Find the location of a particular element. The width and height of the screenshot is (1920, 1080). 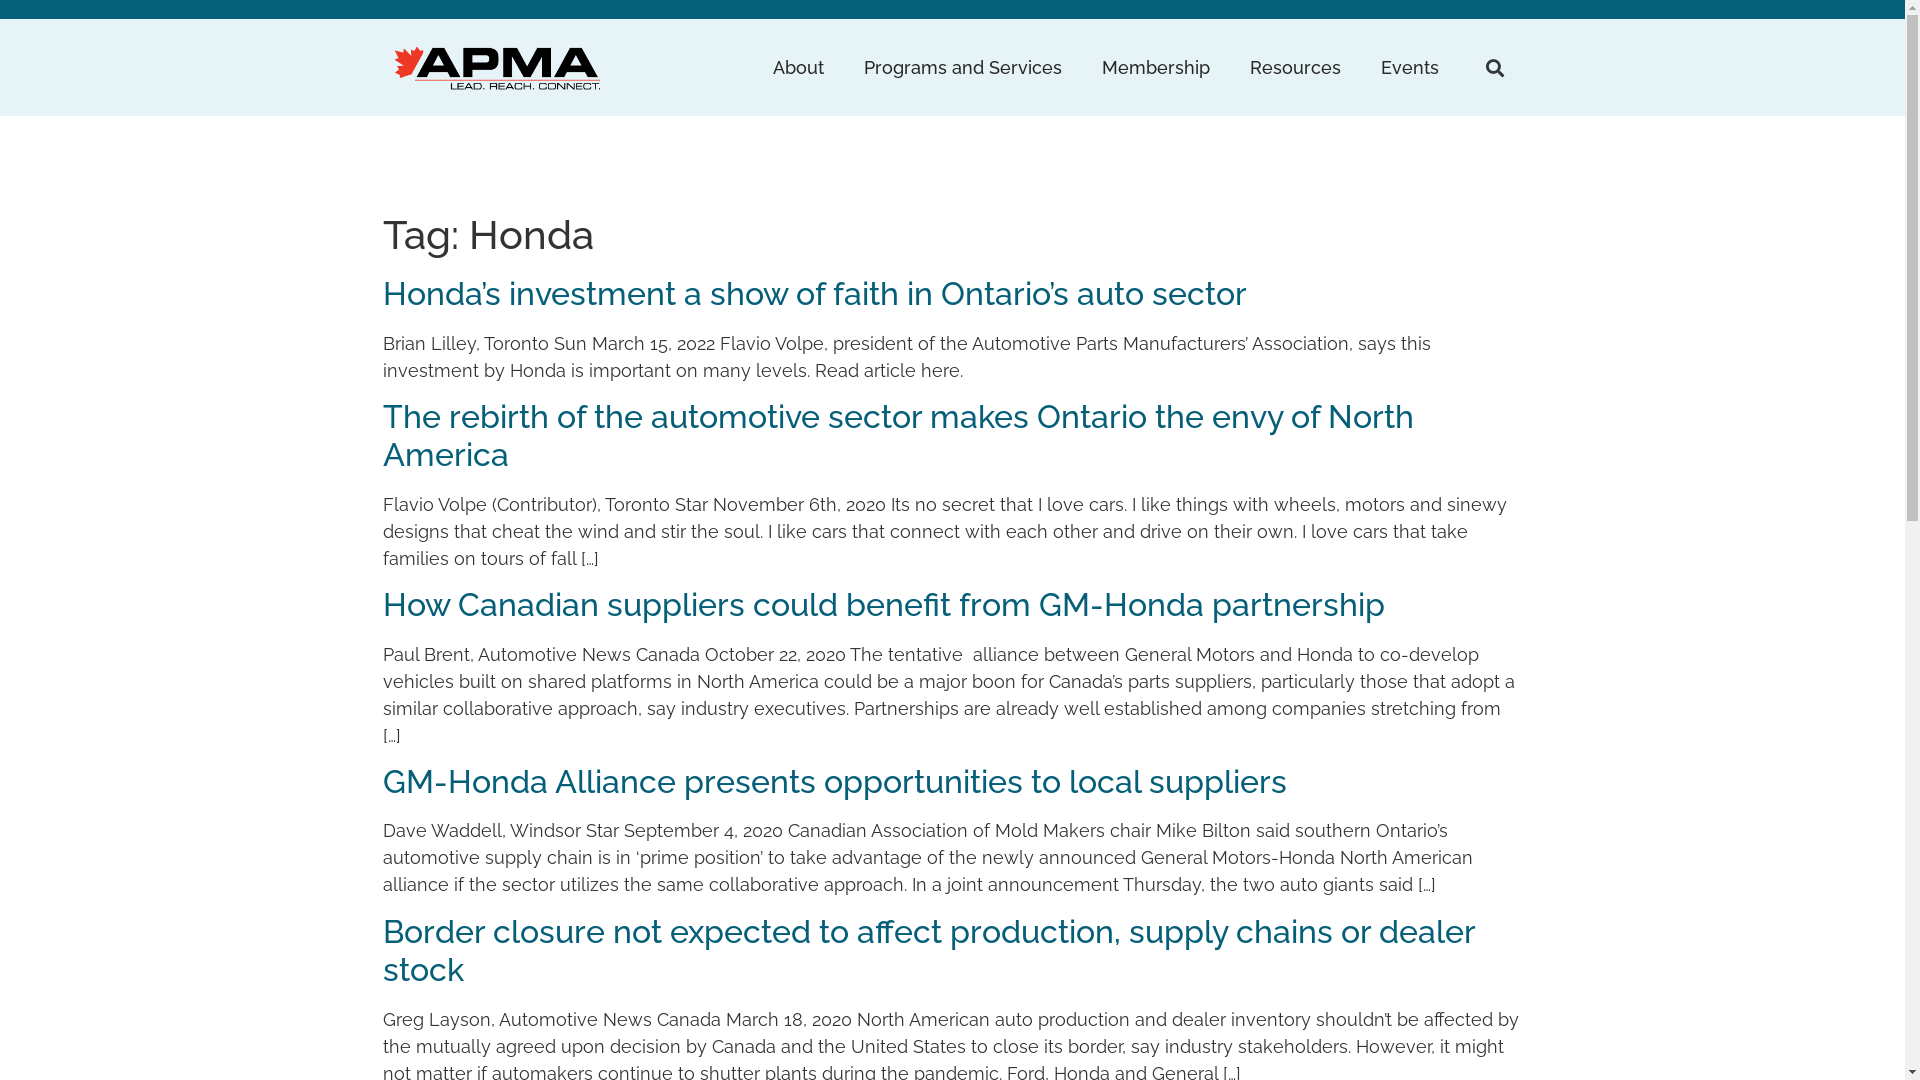

GM-Honda Alliance presents opportunities to local suppliers is located at coordinates (834, 782).